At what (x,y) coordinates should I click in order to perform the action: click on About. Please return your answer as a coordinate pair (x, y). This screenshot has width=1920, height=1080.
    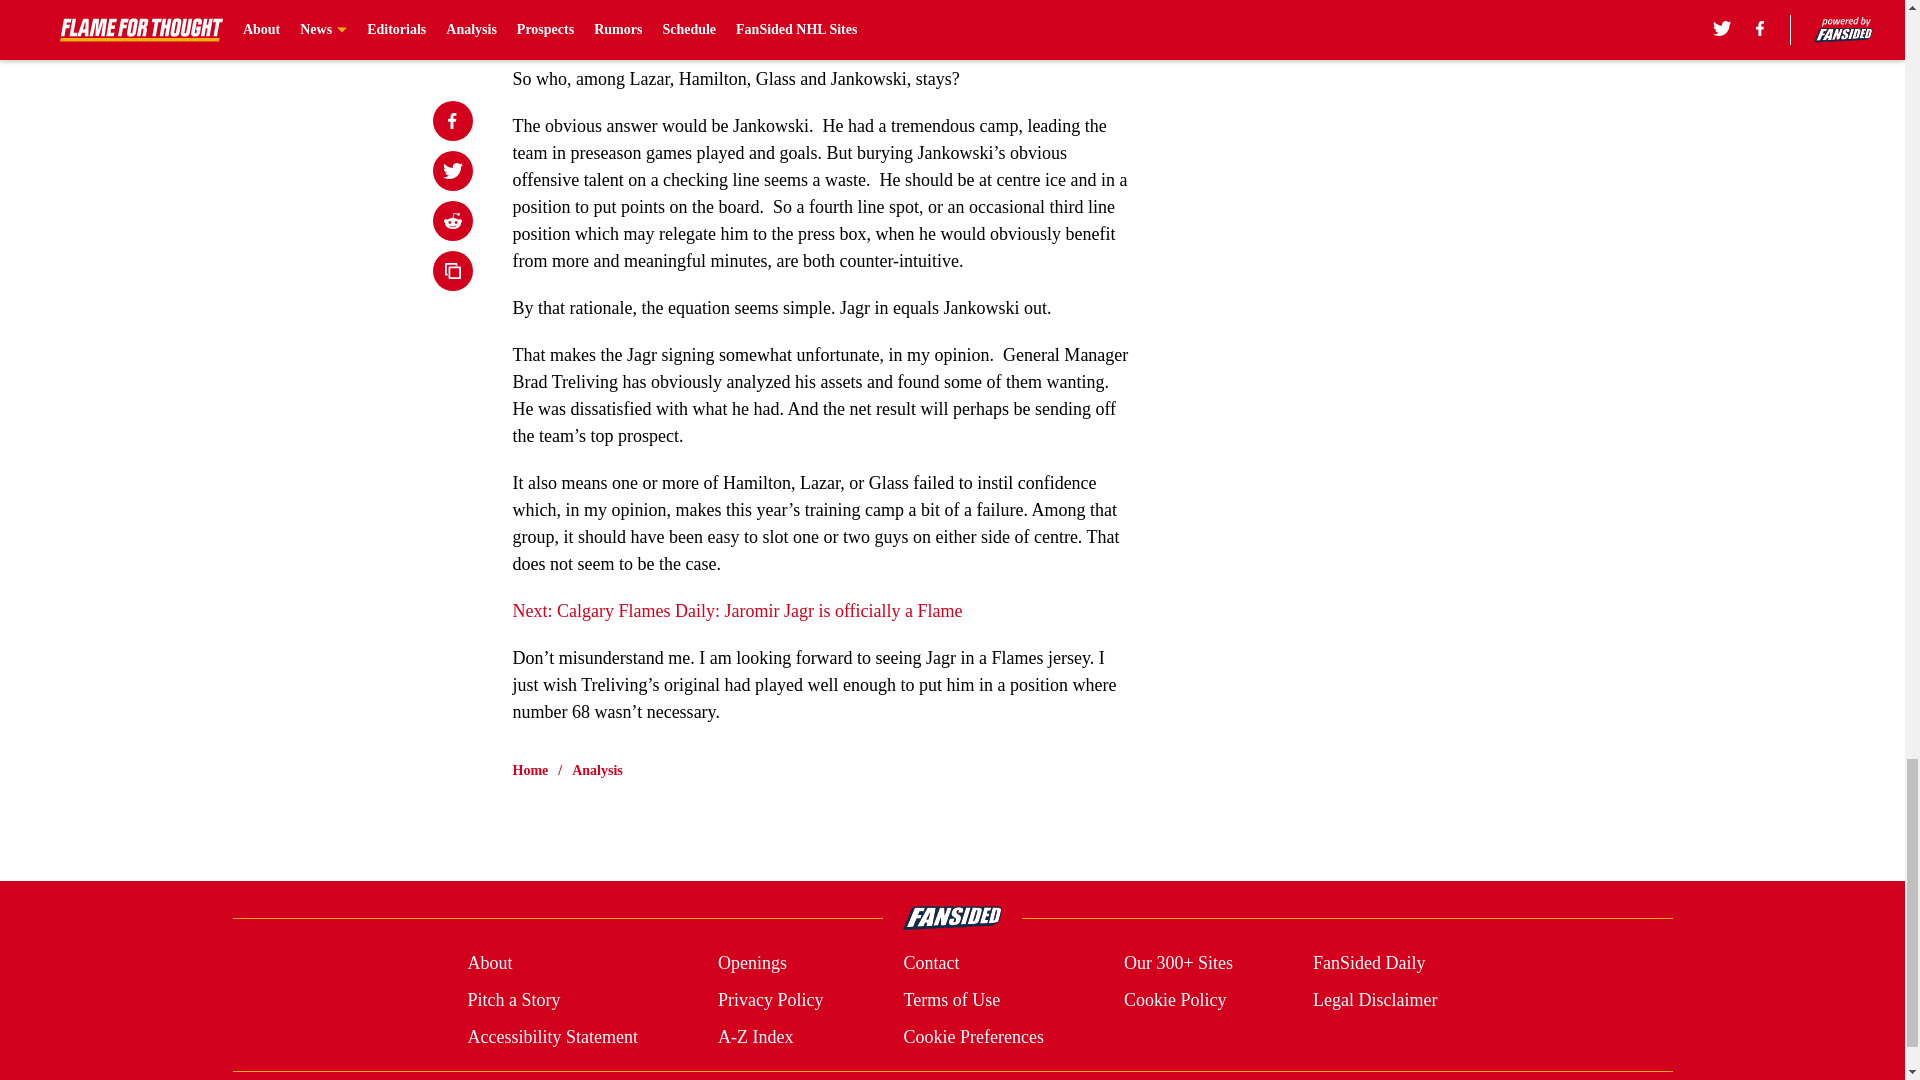
    Looking at the image, I should click on (489, 964).